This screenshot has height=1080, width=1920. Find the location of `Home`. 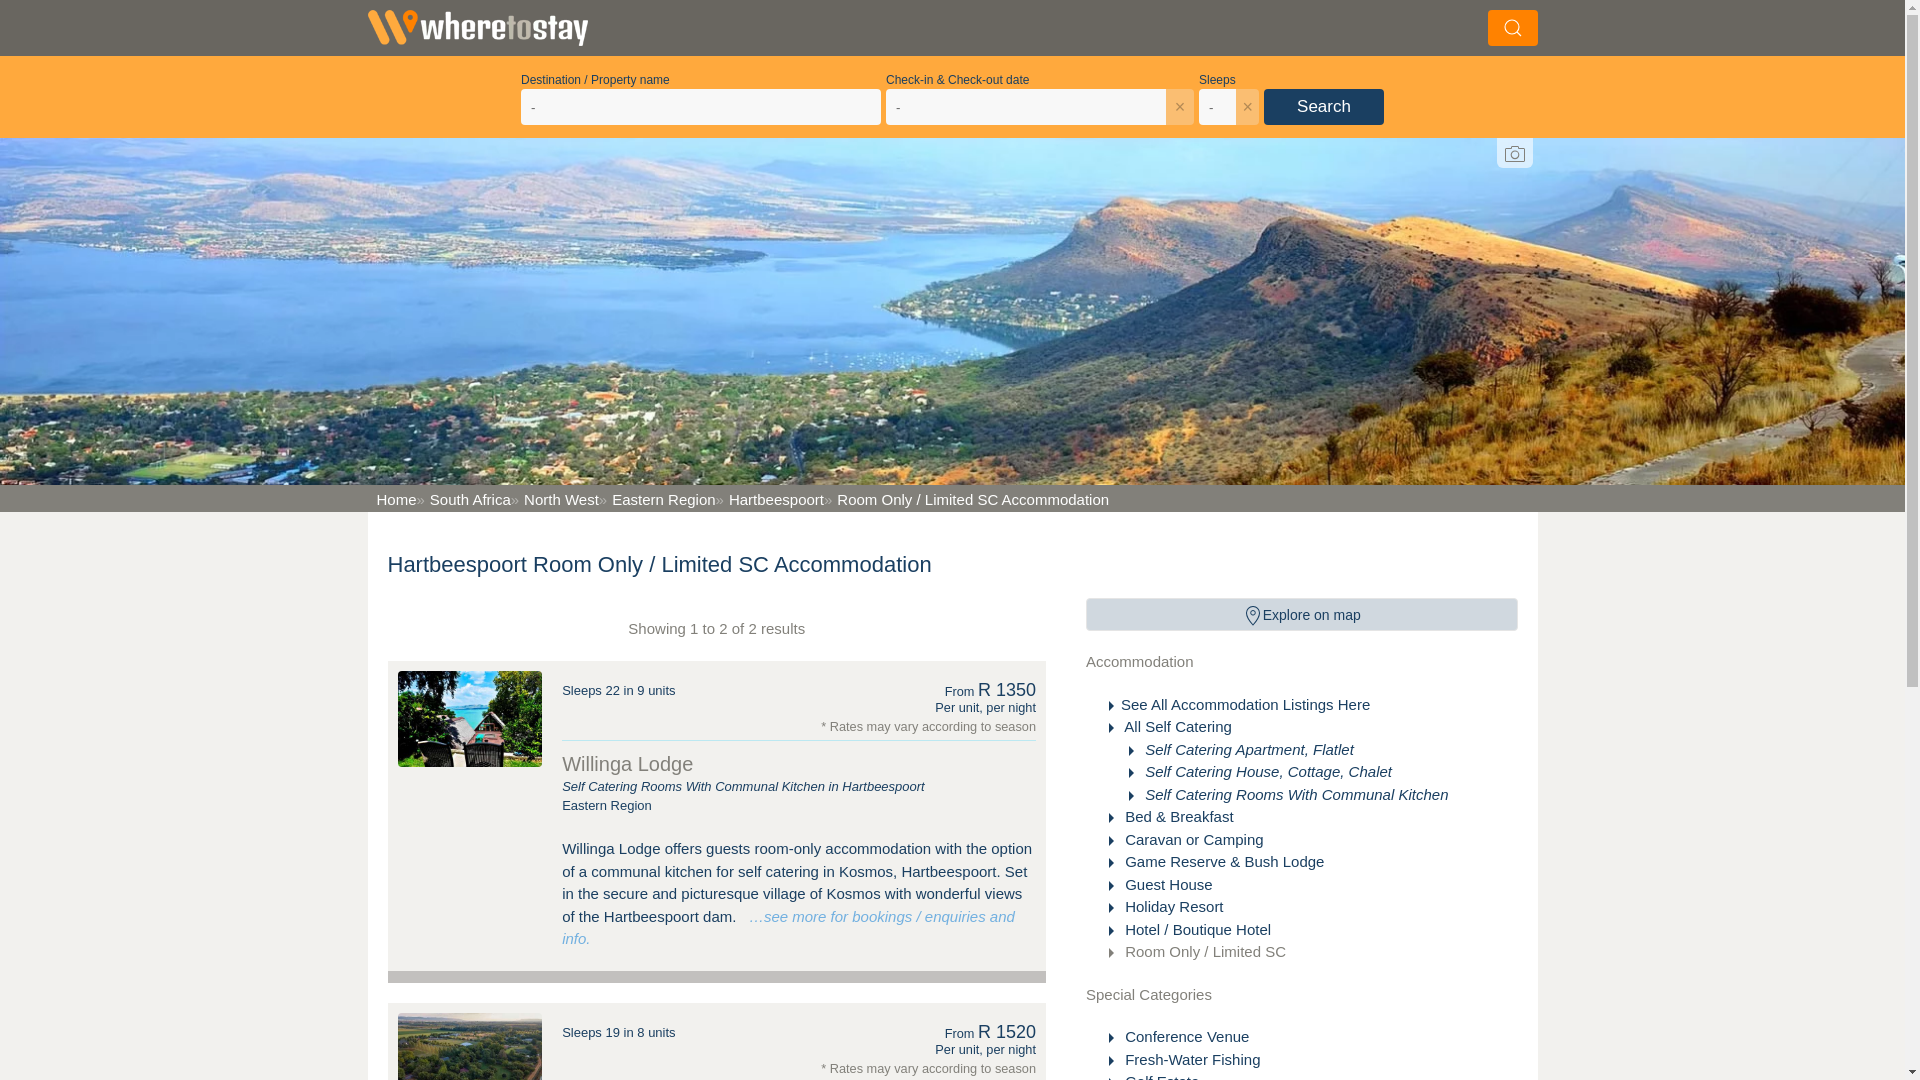

Home is located at coordinates (394, 499).